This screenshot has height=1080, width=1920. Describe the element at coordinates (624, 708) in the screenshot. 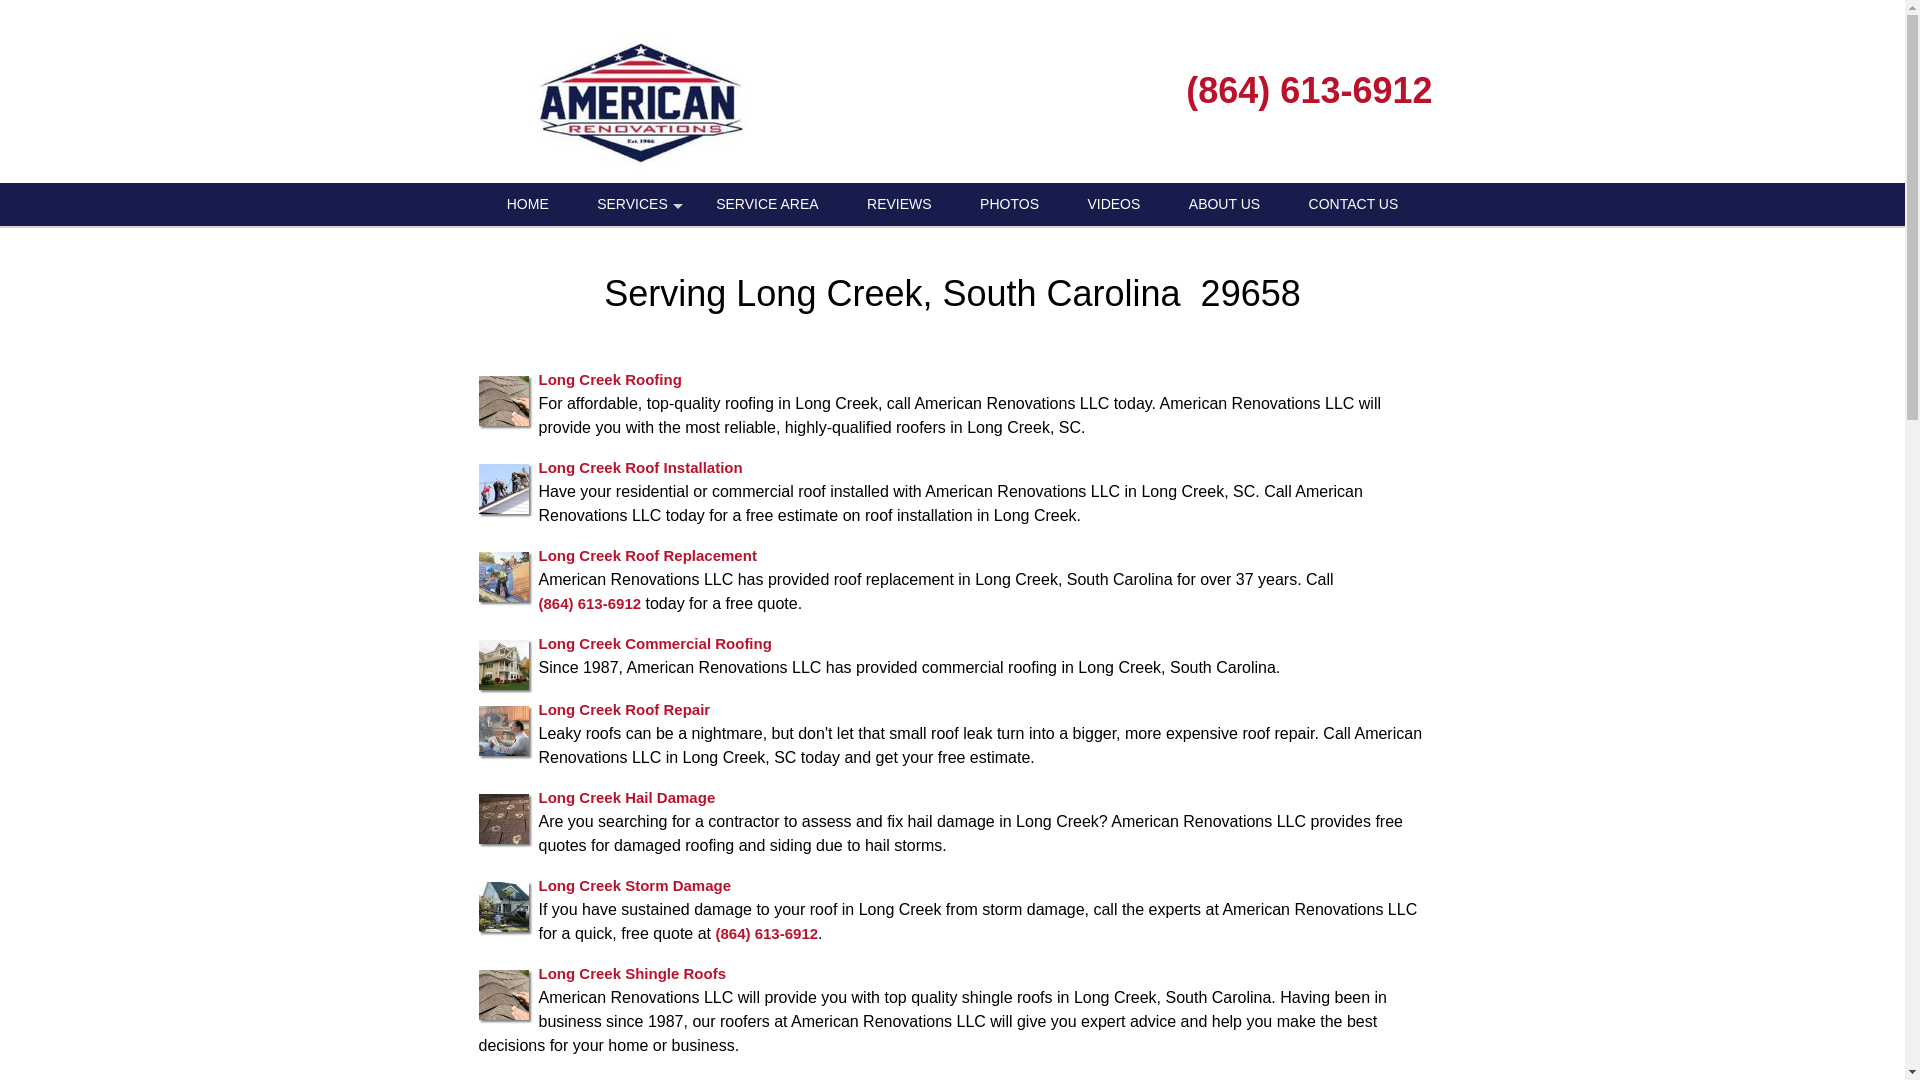

I see `Long Creek Roof Repair` at that location.